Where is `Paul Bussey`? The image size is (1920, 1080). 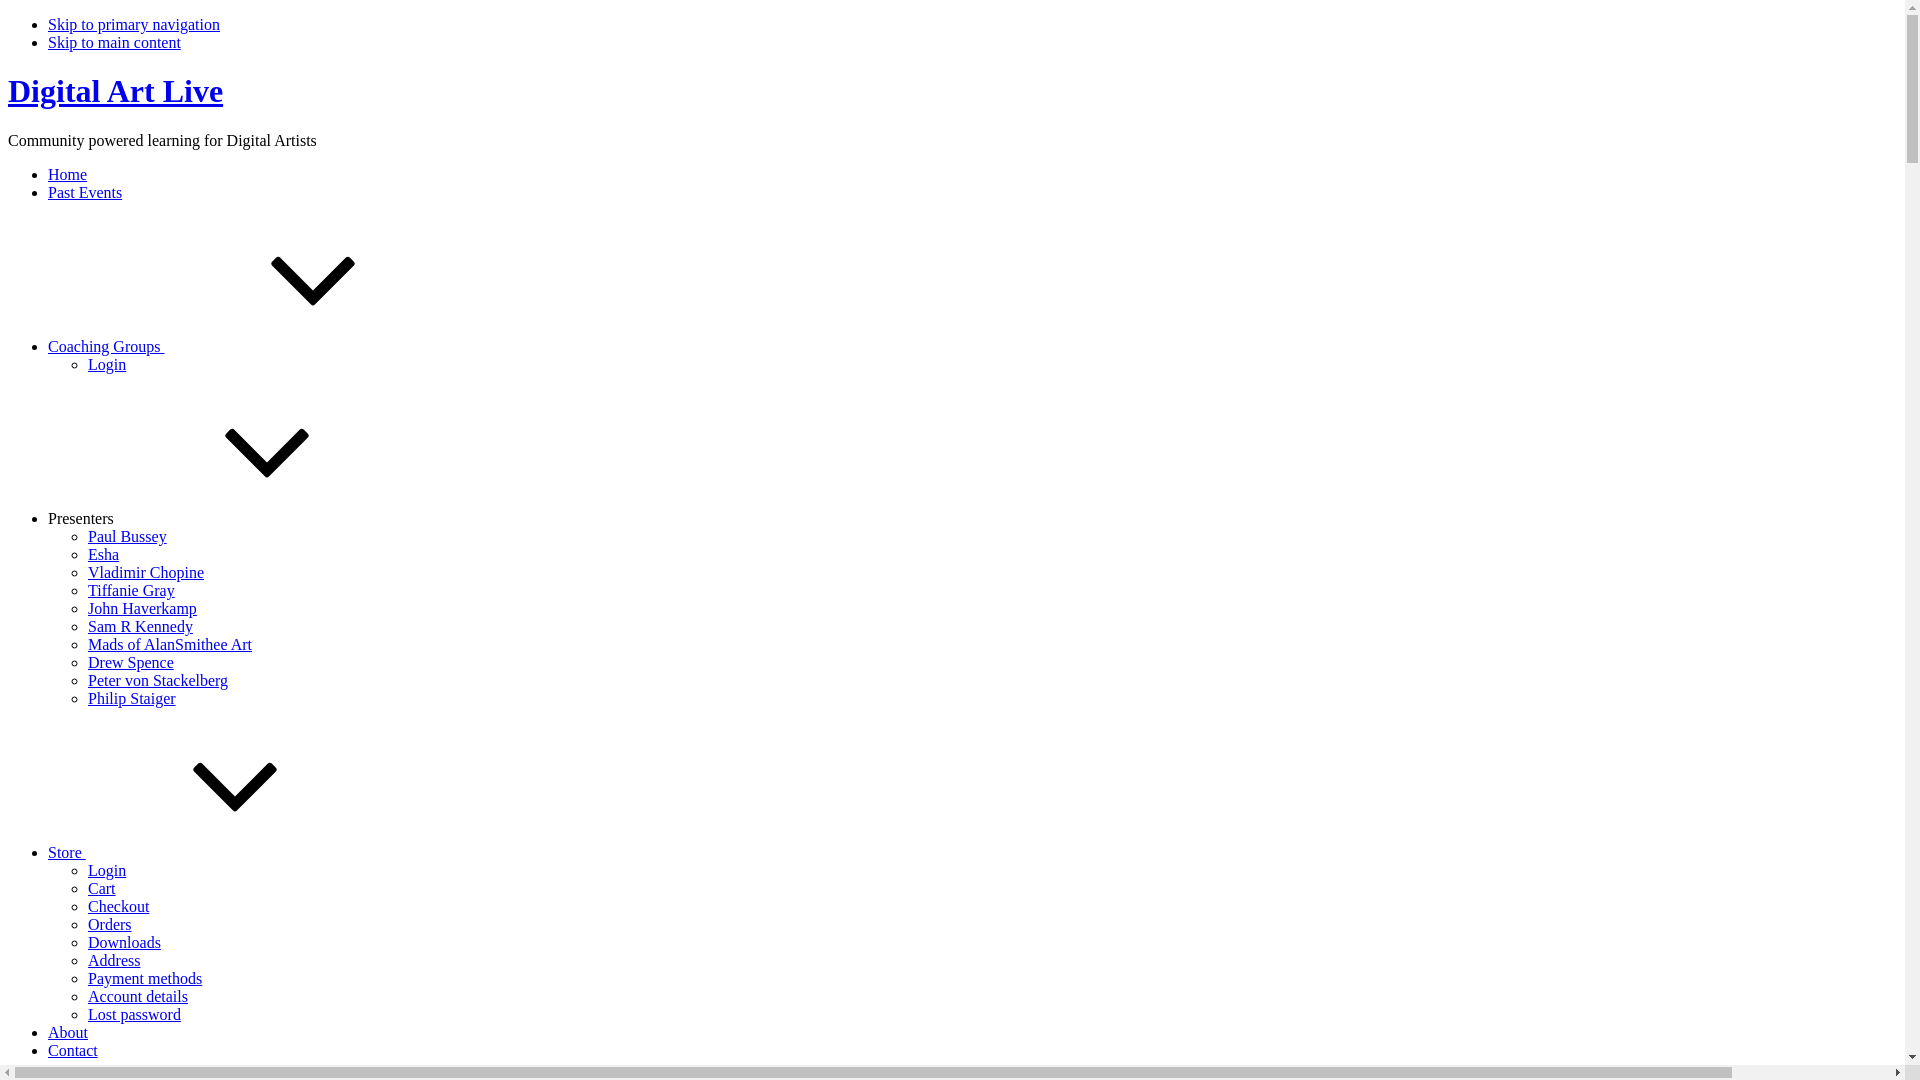
Paul Bussey is located at coordinates (128, 536).